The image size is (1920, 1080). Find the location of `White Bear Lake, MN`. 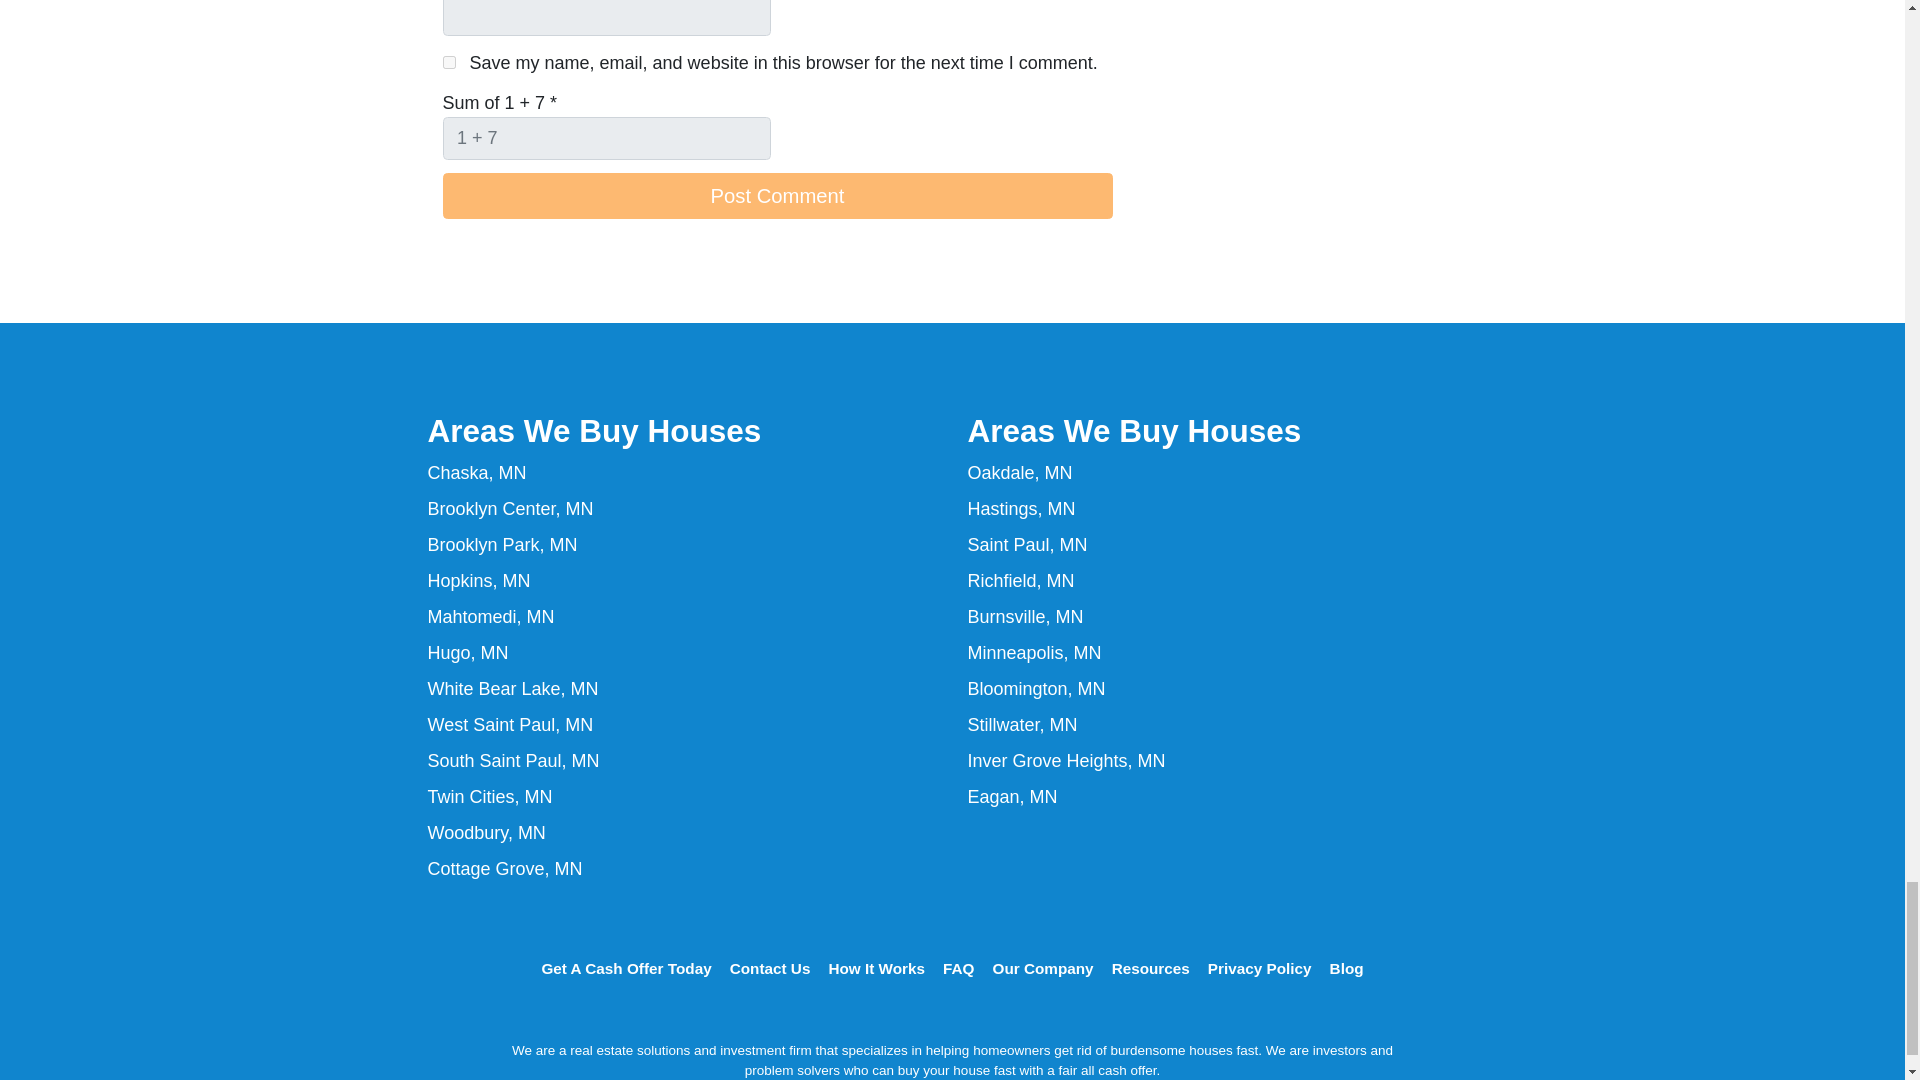

White Bear Lake, MN is located at coordinates (514, 688).